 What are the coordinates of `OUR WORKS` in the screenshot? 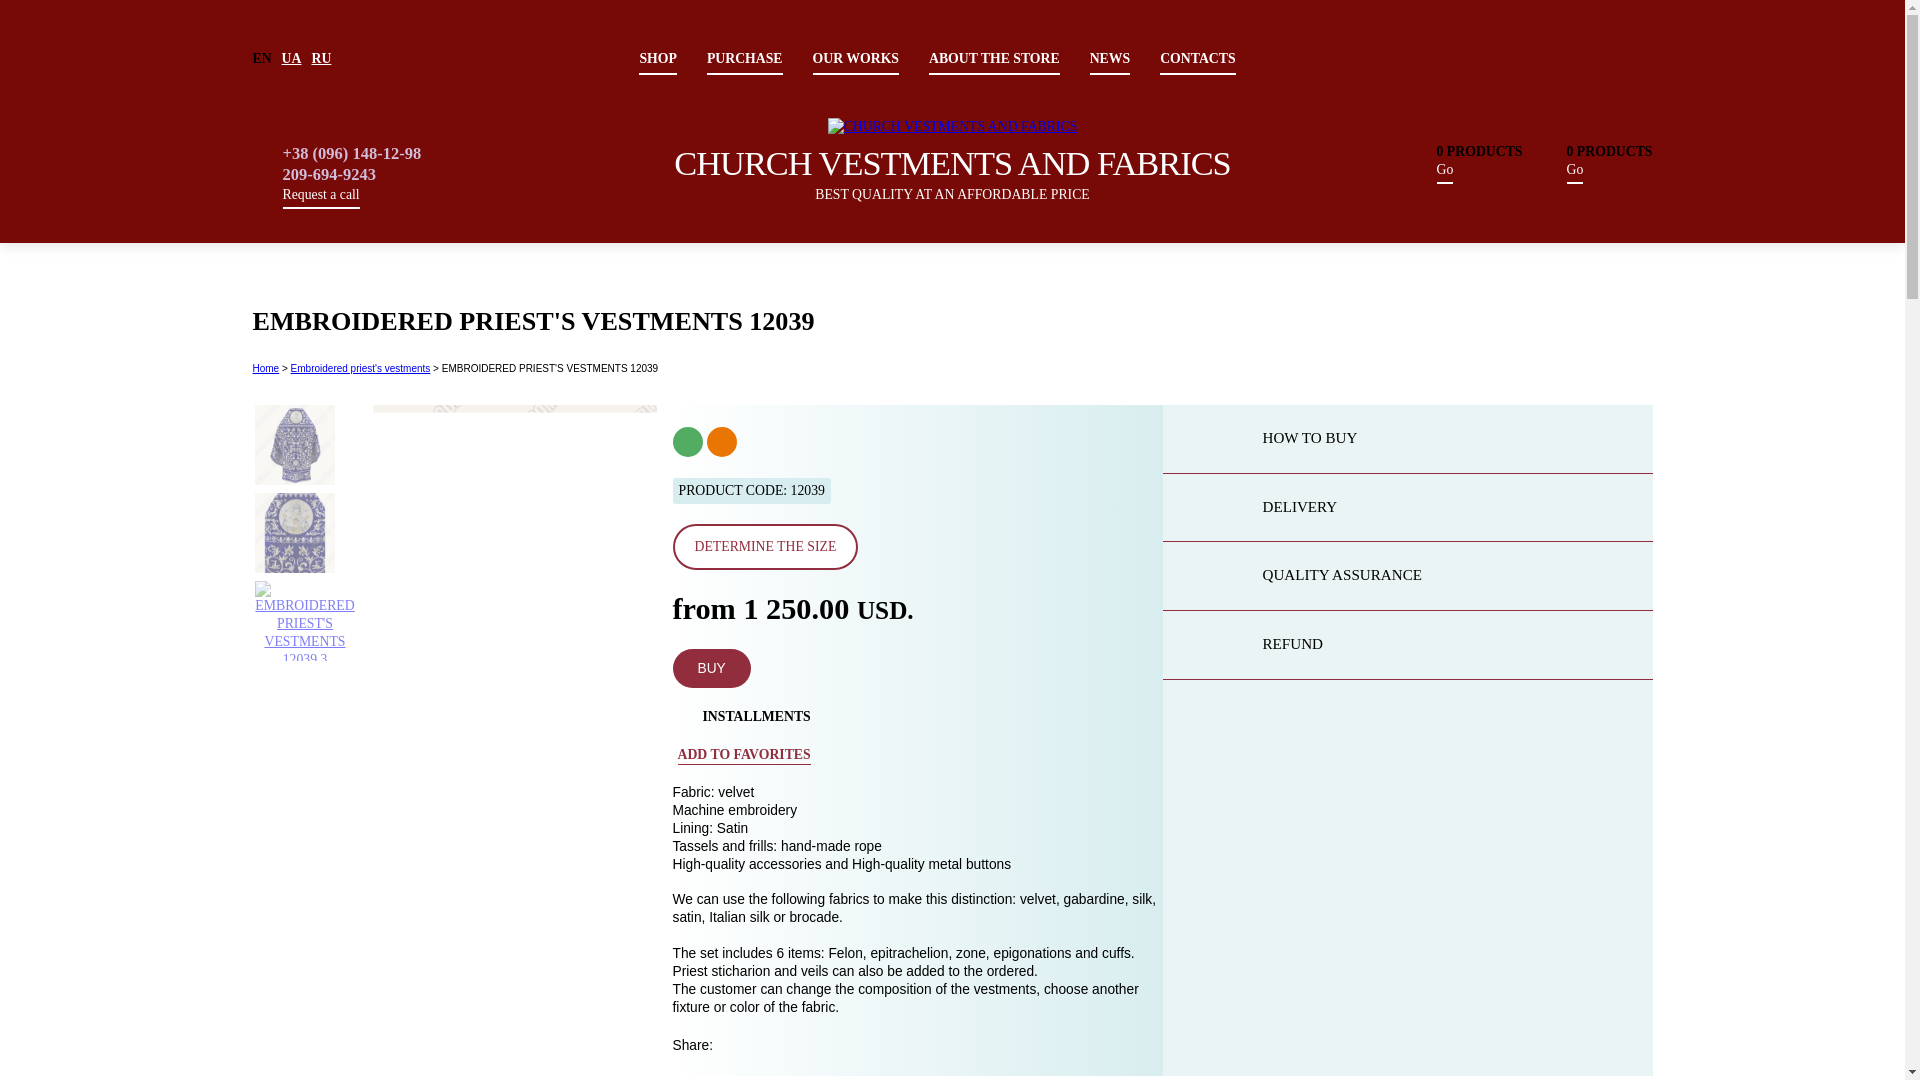 It's located at (855, 58).